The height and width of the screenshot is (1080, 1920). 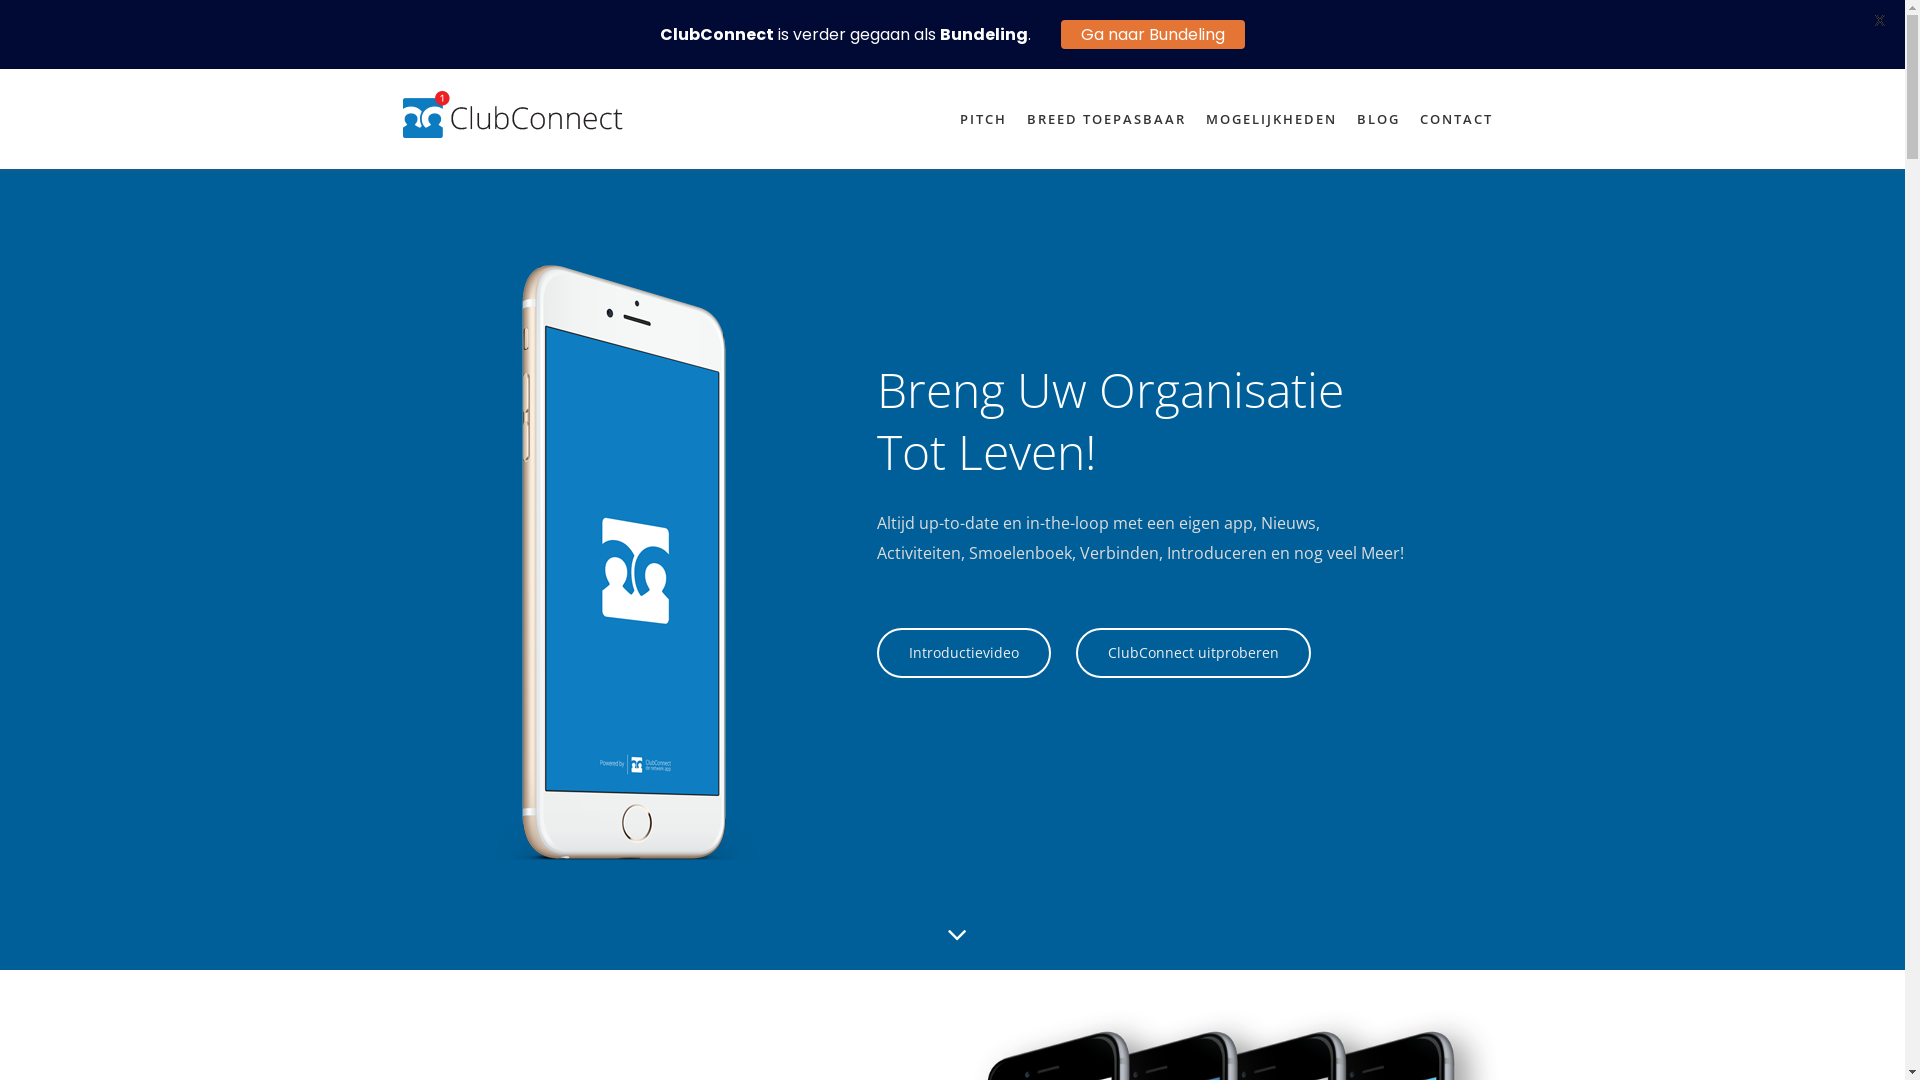 I want to click on ClubConnect uitproberen, so click(x=1194, y=653).